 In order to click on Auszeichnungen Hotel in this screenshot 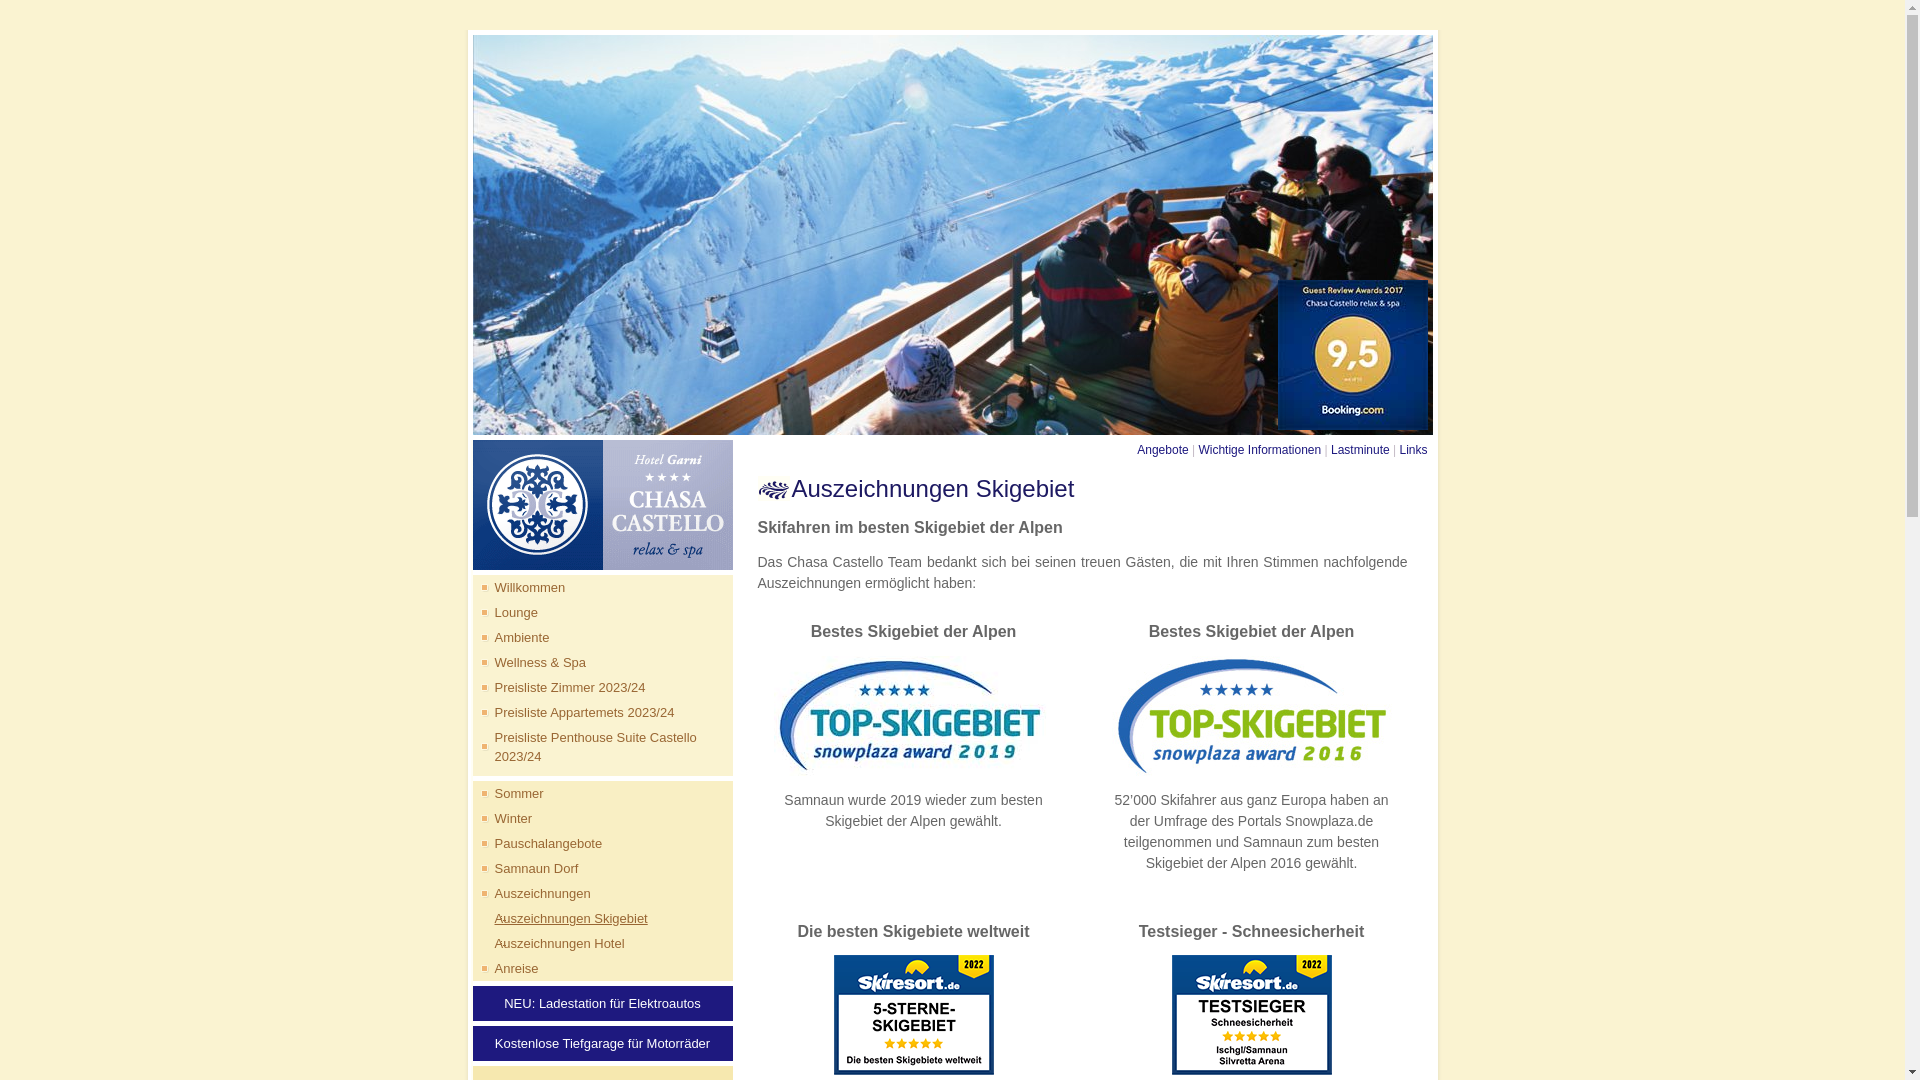, I will do `click(548, 944)`.